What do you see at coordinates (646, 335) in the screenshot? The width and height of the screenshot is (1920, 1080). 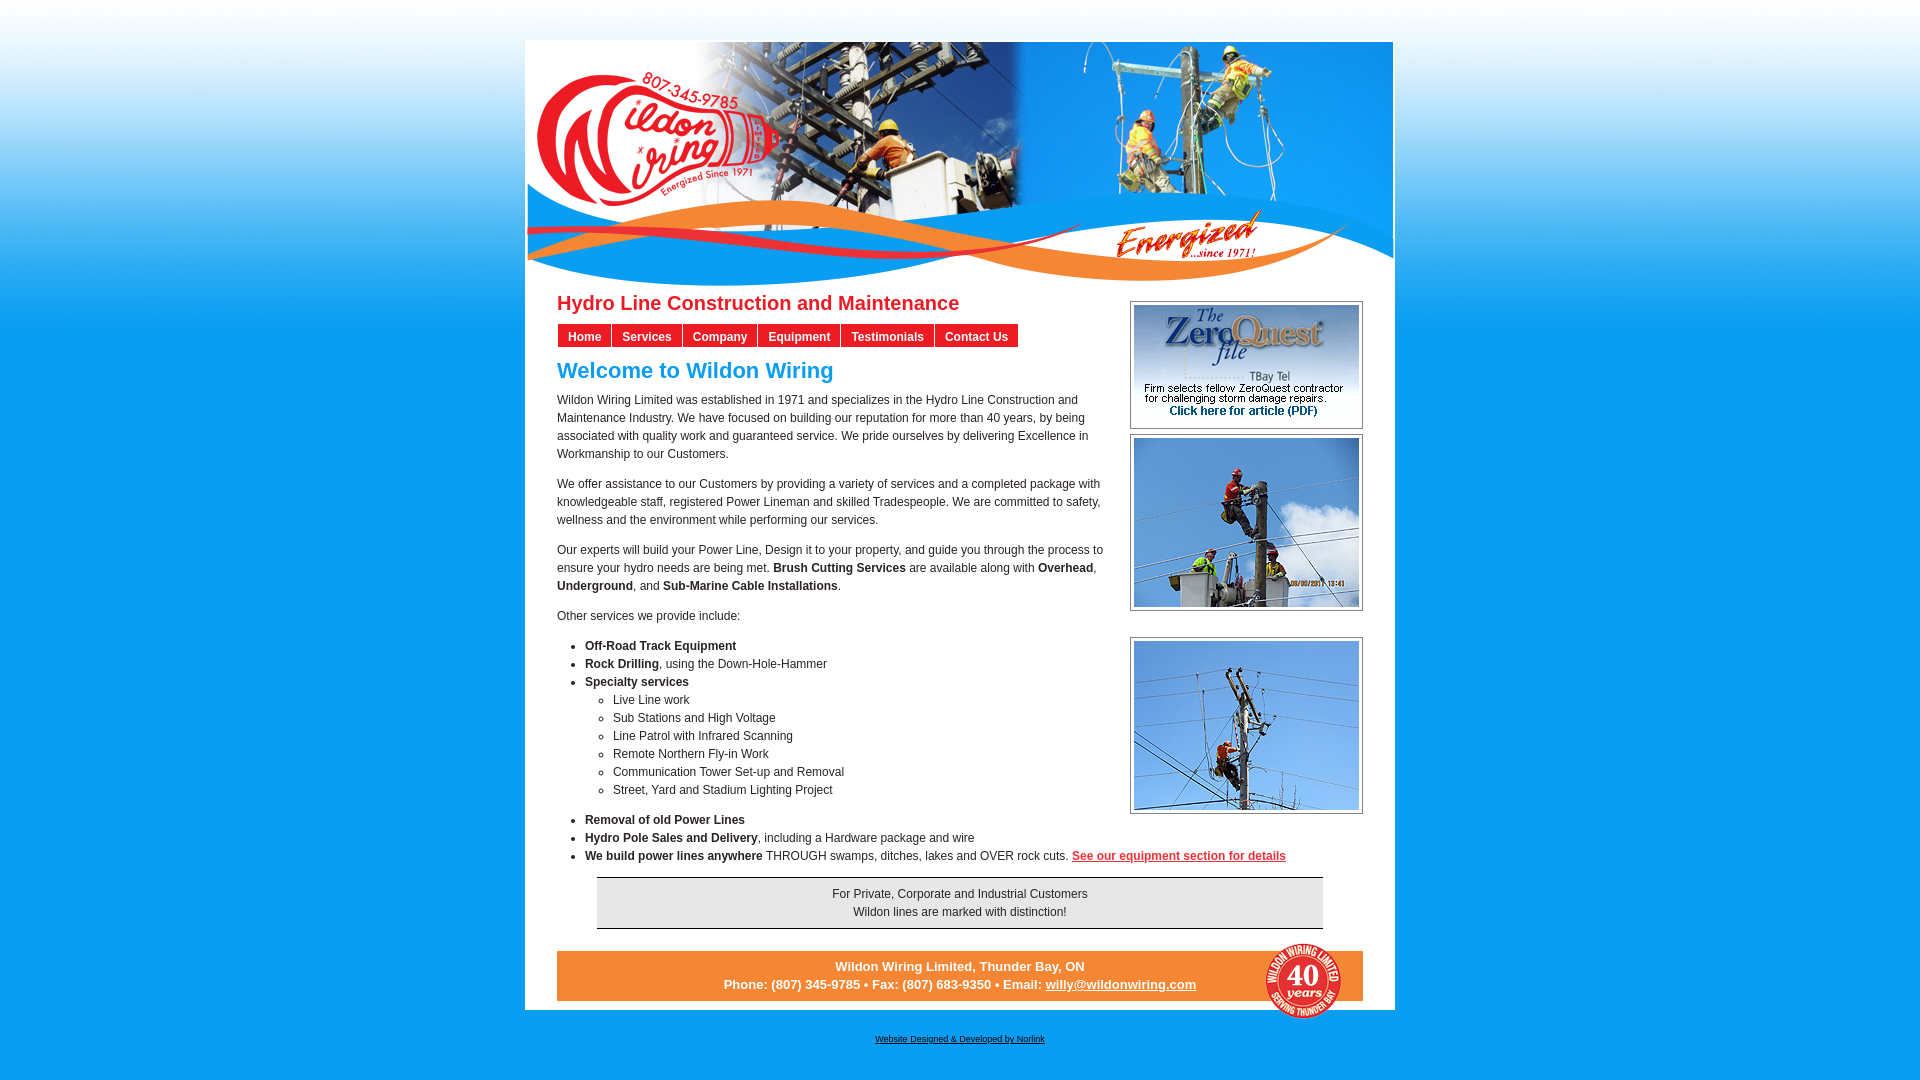 I see `Services` at bounding box center [646, 335].